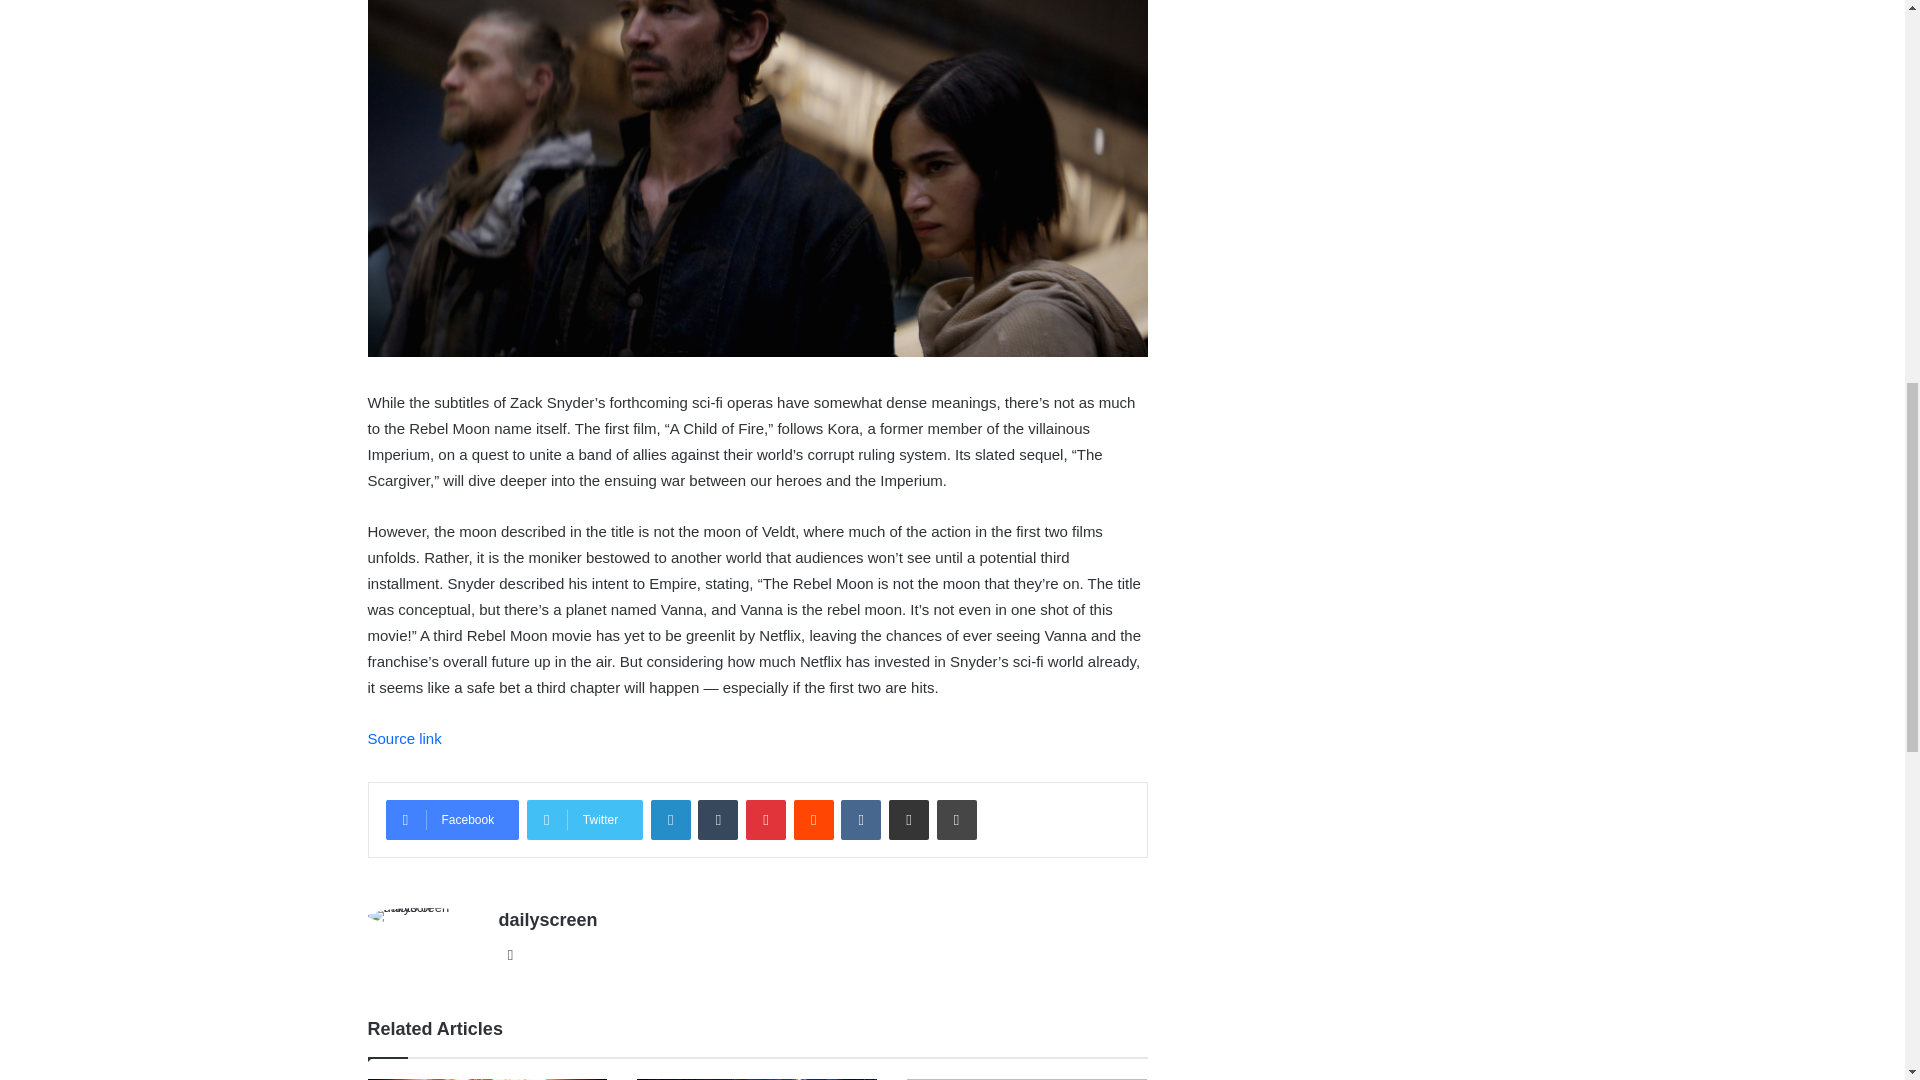  What do you see at coordinates (908, 820) in the screenshot?
I see `Share via Email` at bounding box center [908, 820].